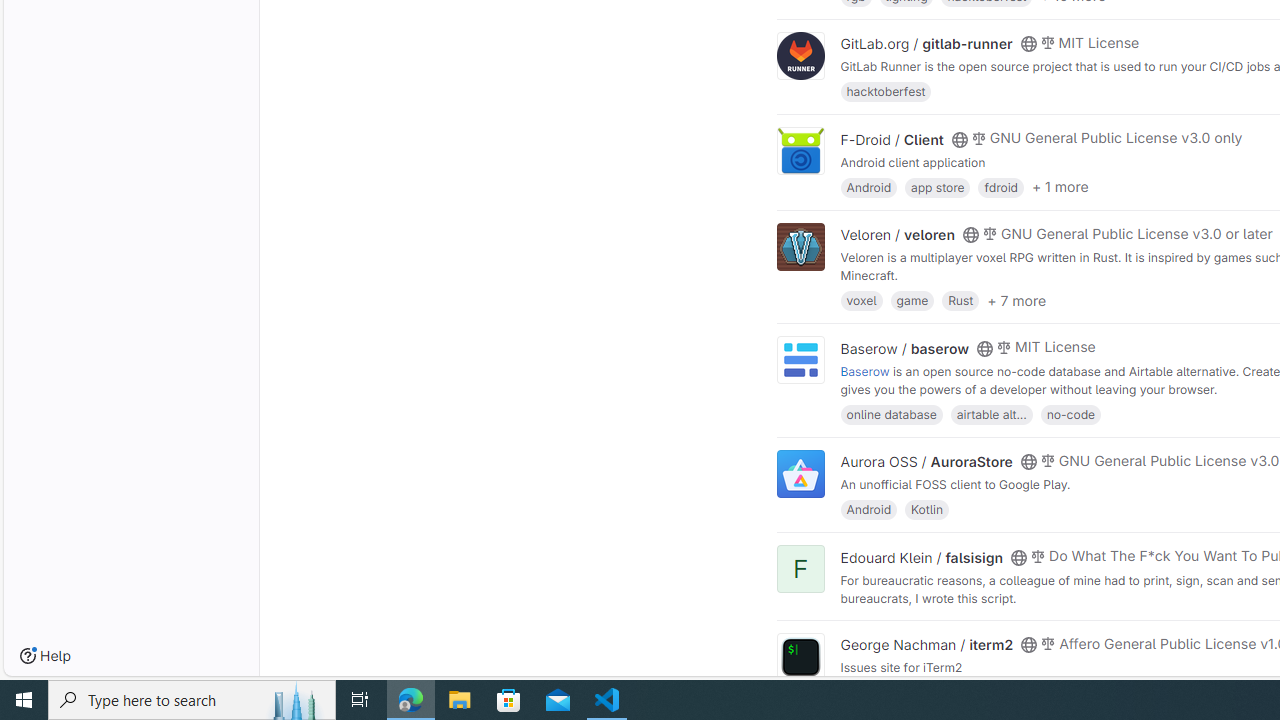  I want to click on Class: s14 gl-mr-2, so click(1048, 642).